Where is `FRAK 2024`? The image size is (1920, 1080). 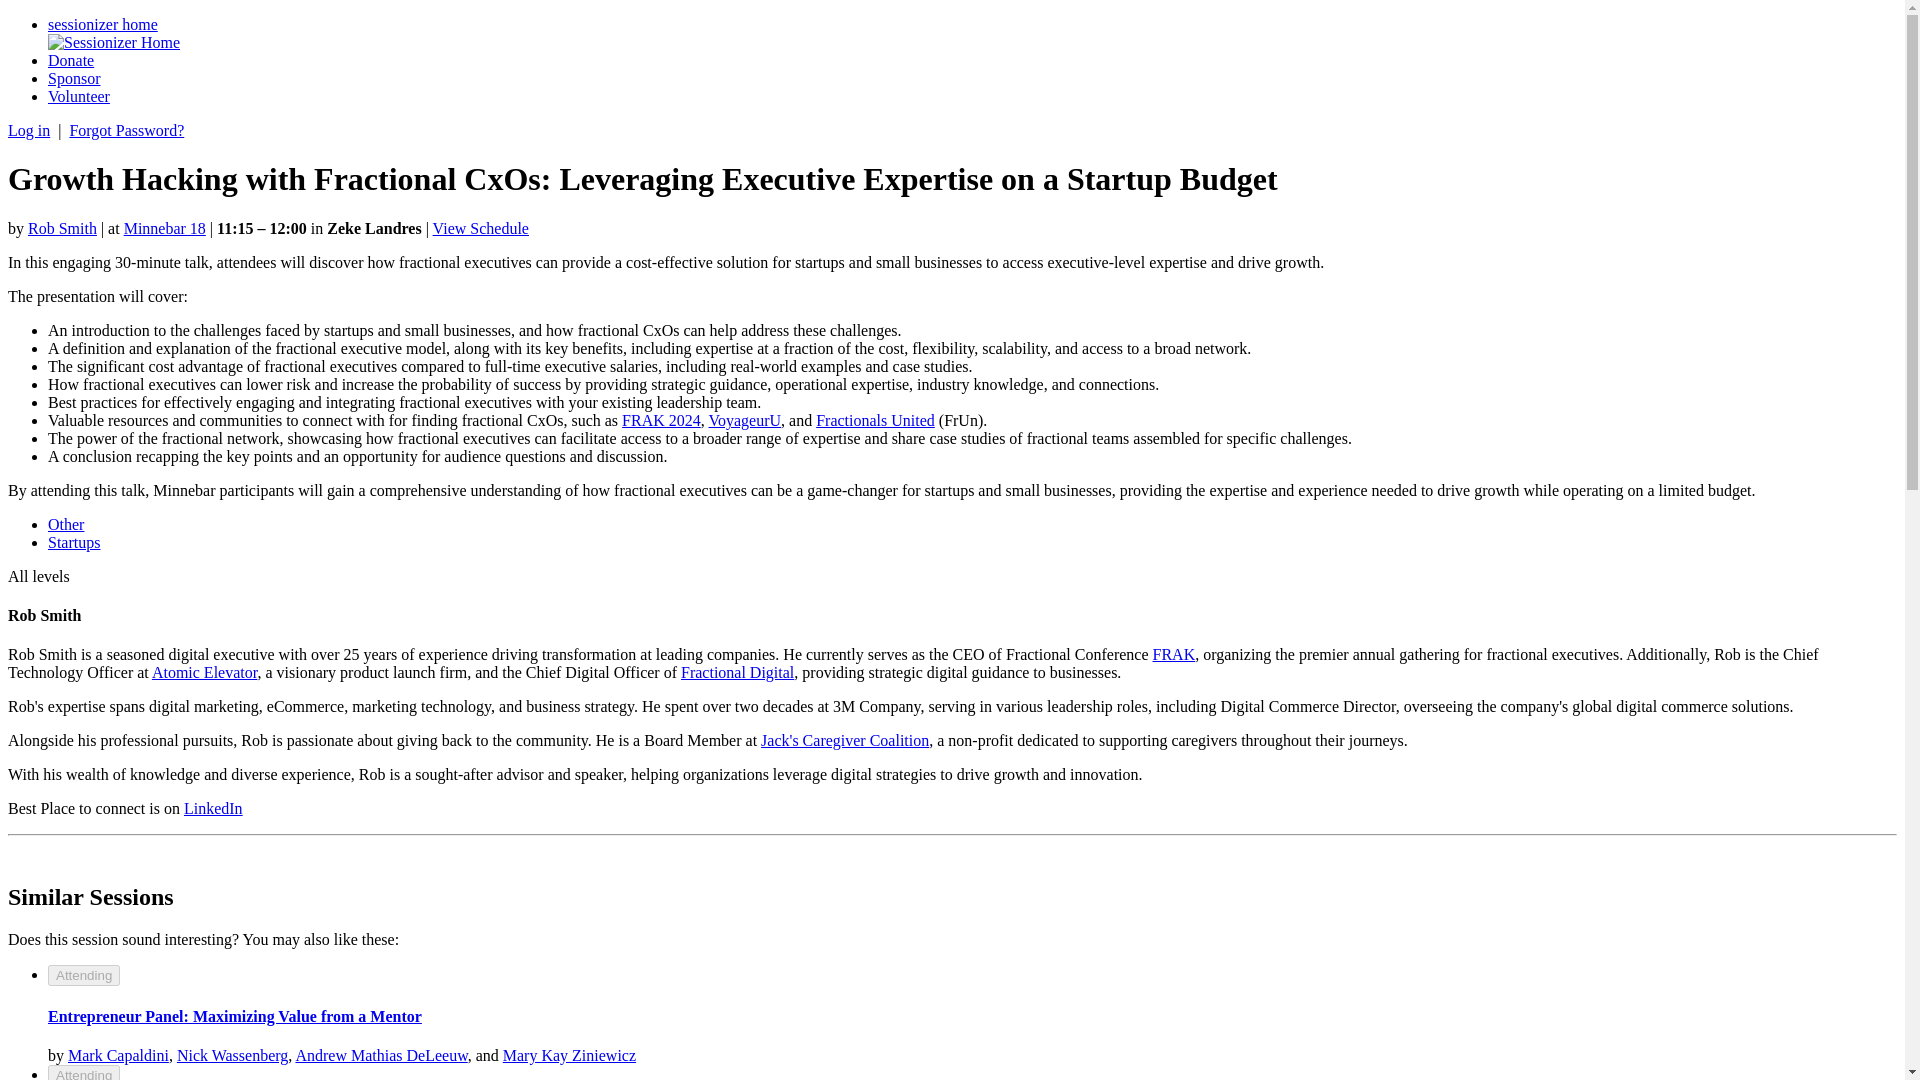
FRAK 2024 is located at coordinates (661, 420).